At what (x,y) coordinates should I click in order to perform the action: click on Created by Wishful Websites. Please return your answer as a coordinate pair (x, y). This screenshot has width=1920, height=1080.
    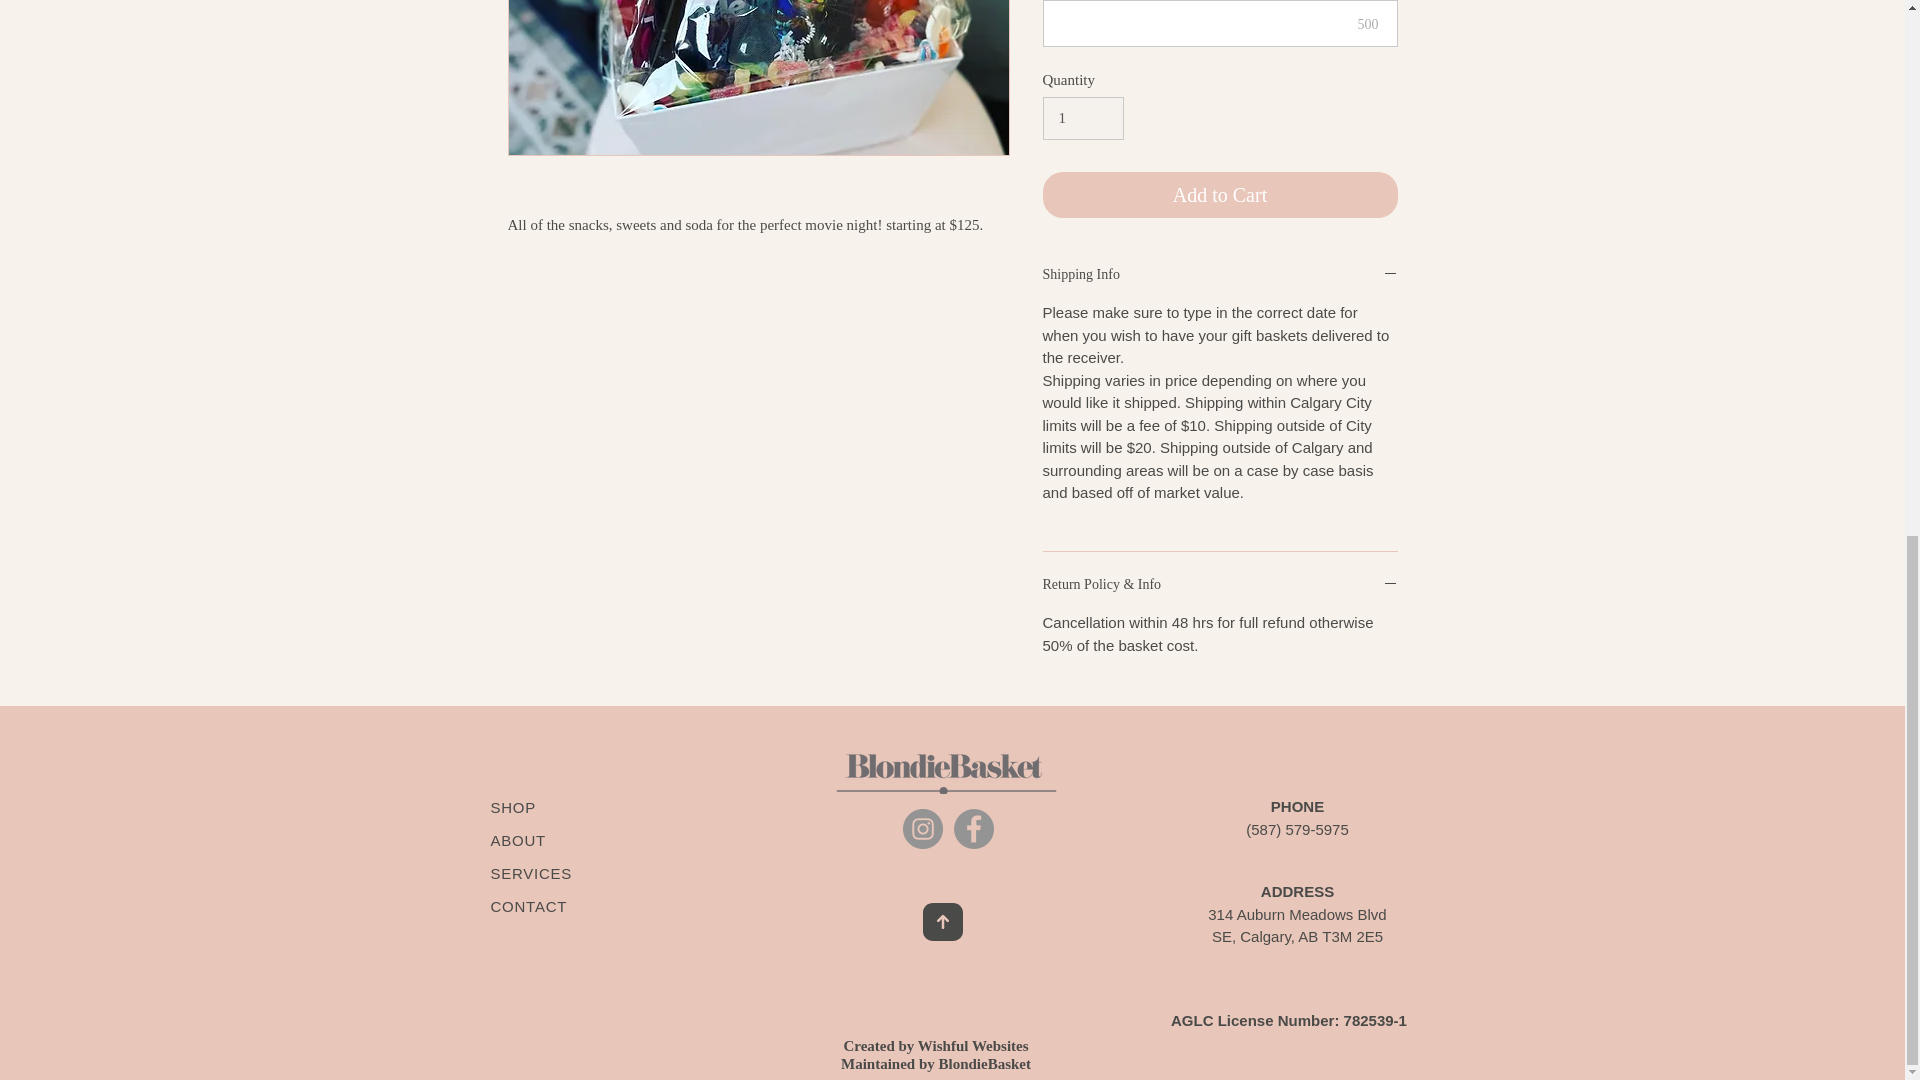
    Looking at the image, I should click on (934, 1046).